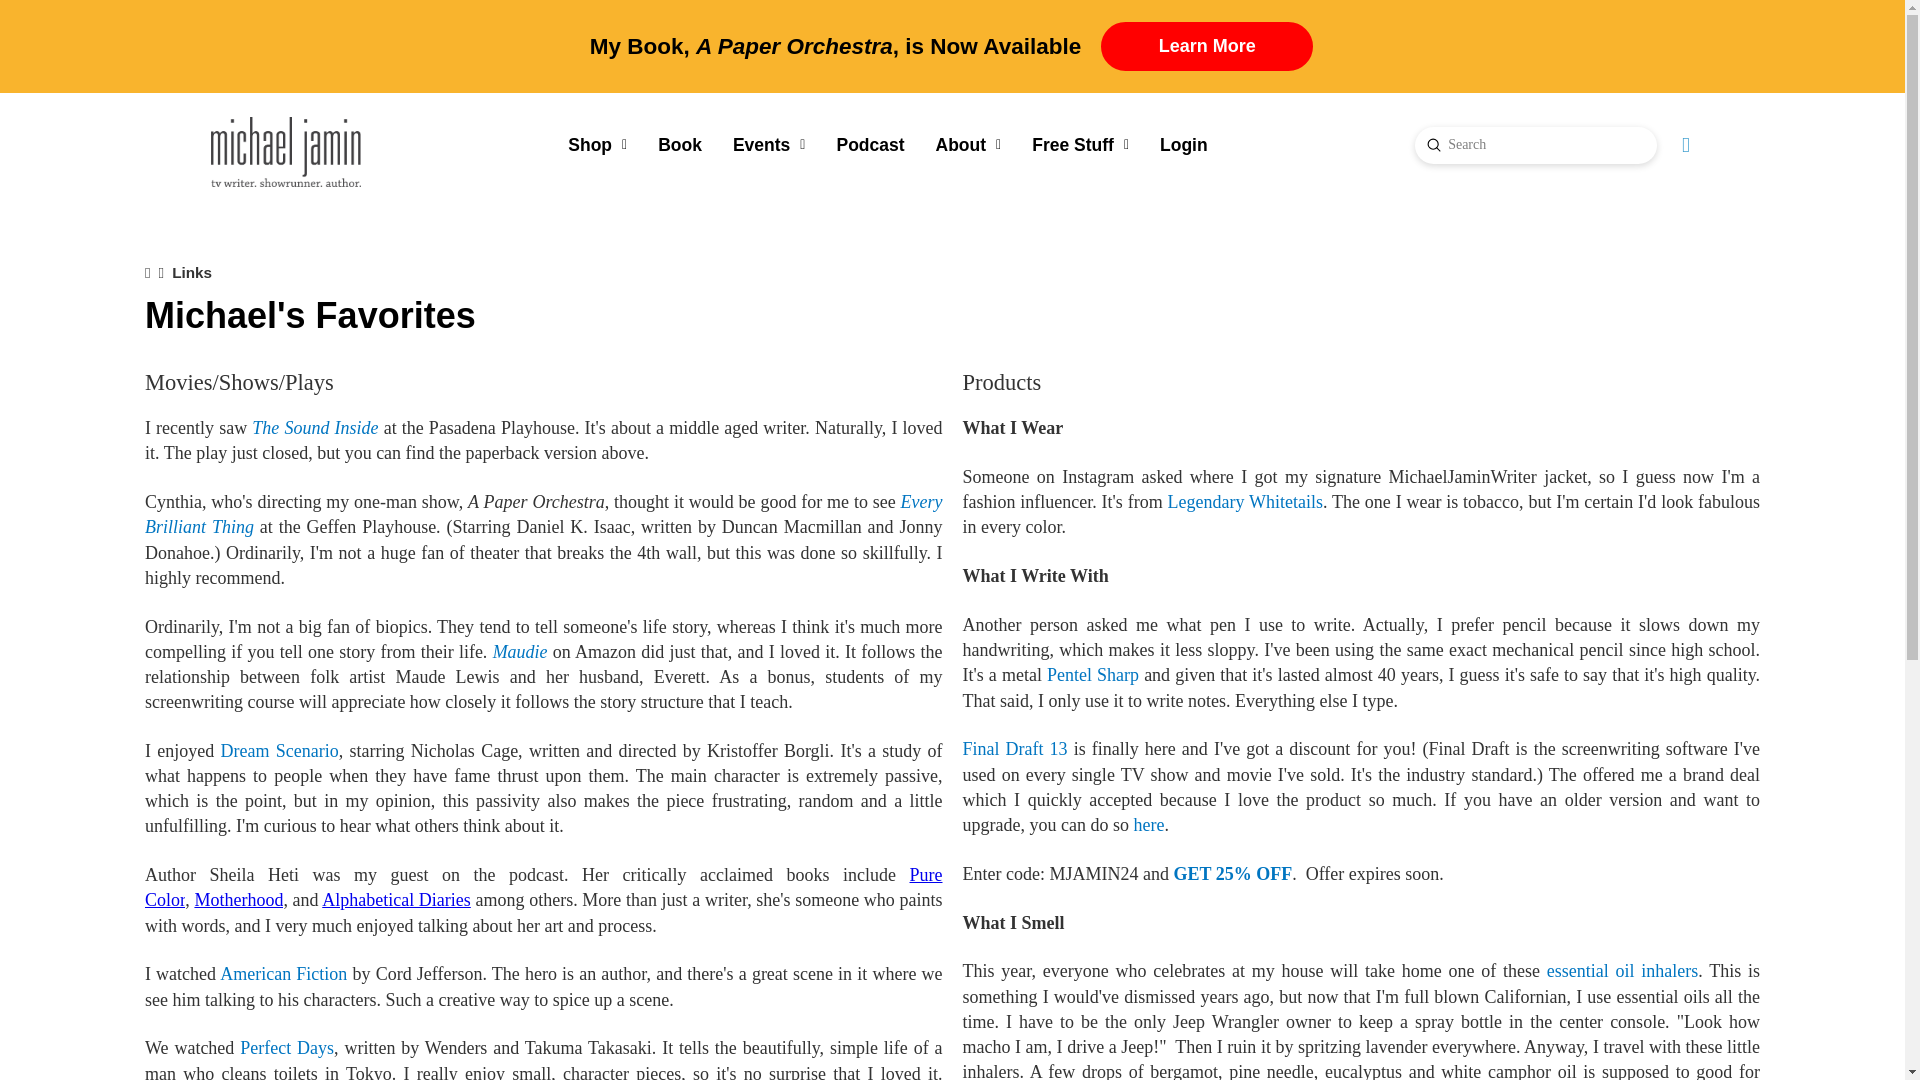 The height and width of the screenshot is (1080, 1920). I want to click on Maudie, so click(520, 652).